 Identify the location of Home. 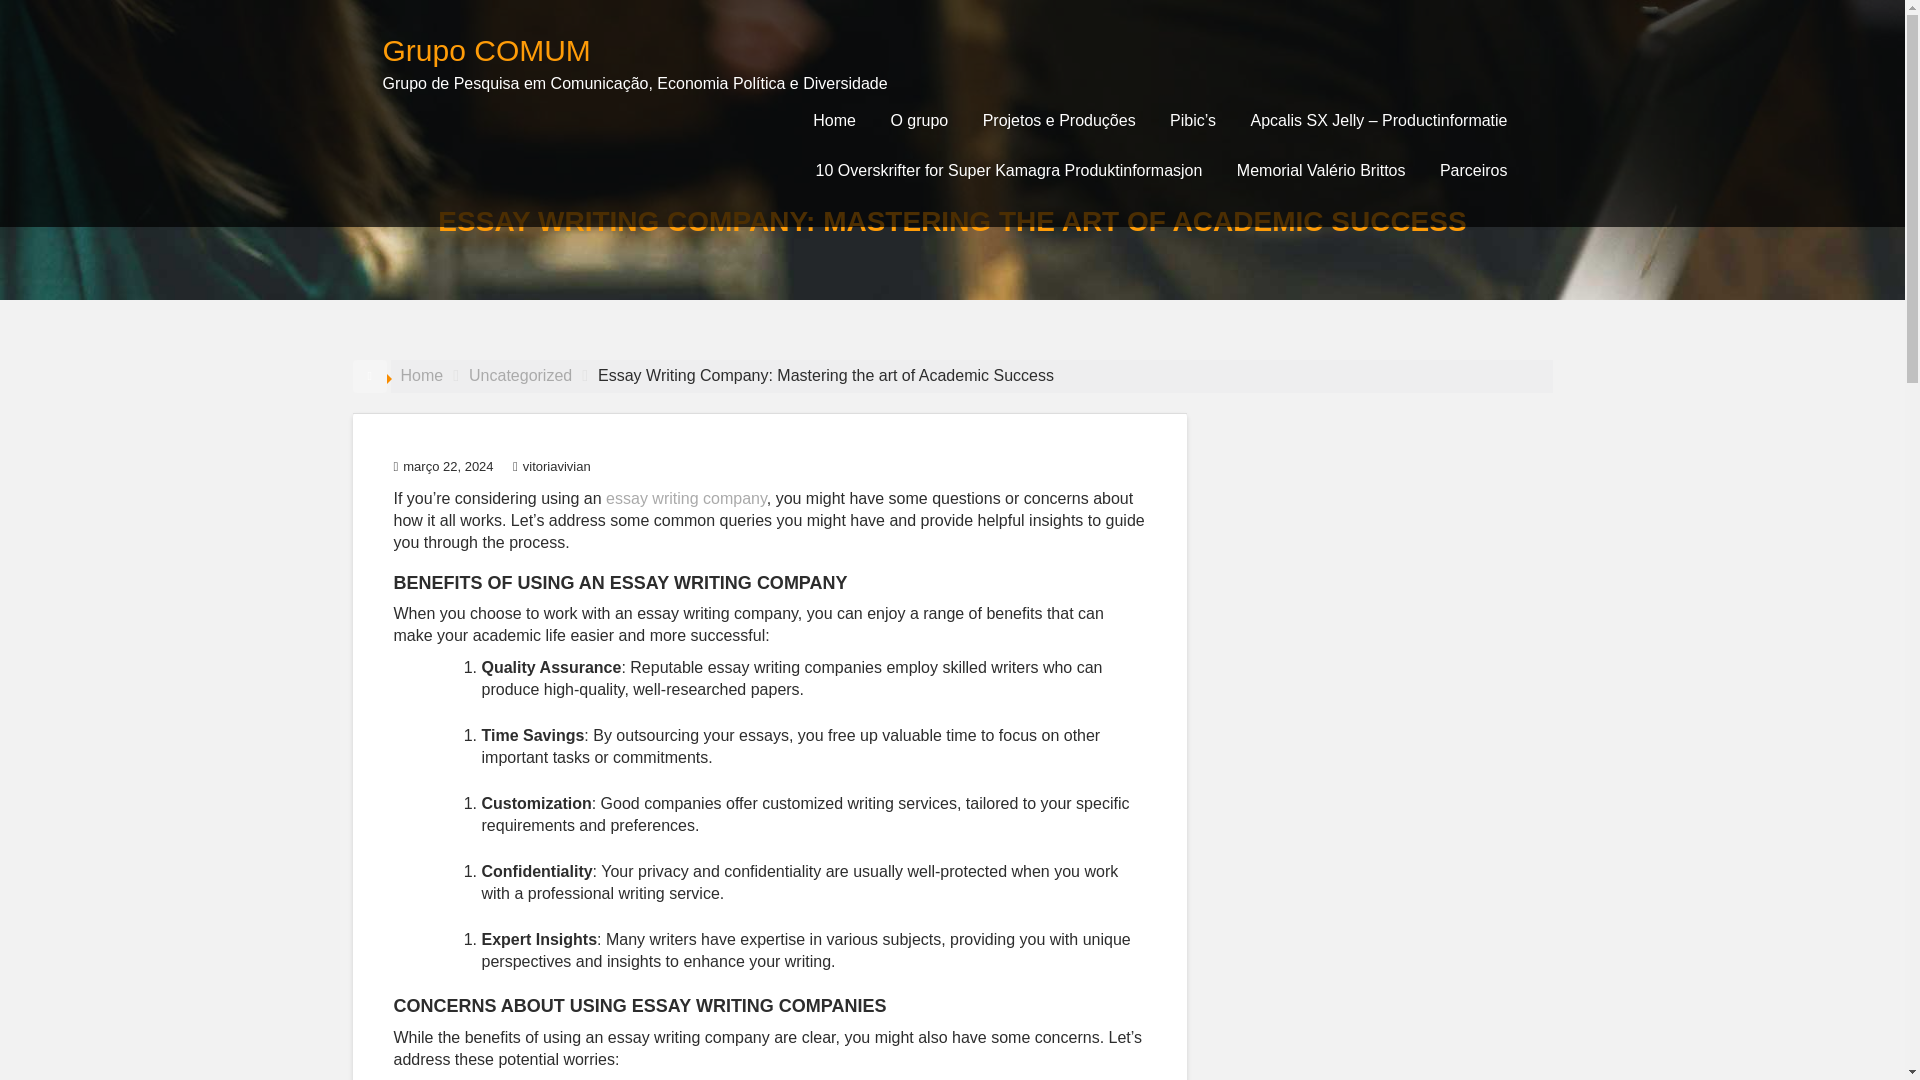
(834, 120).